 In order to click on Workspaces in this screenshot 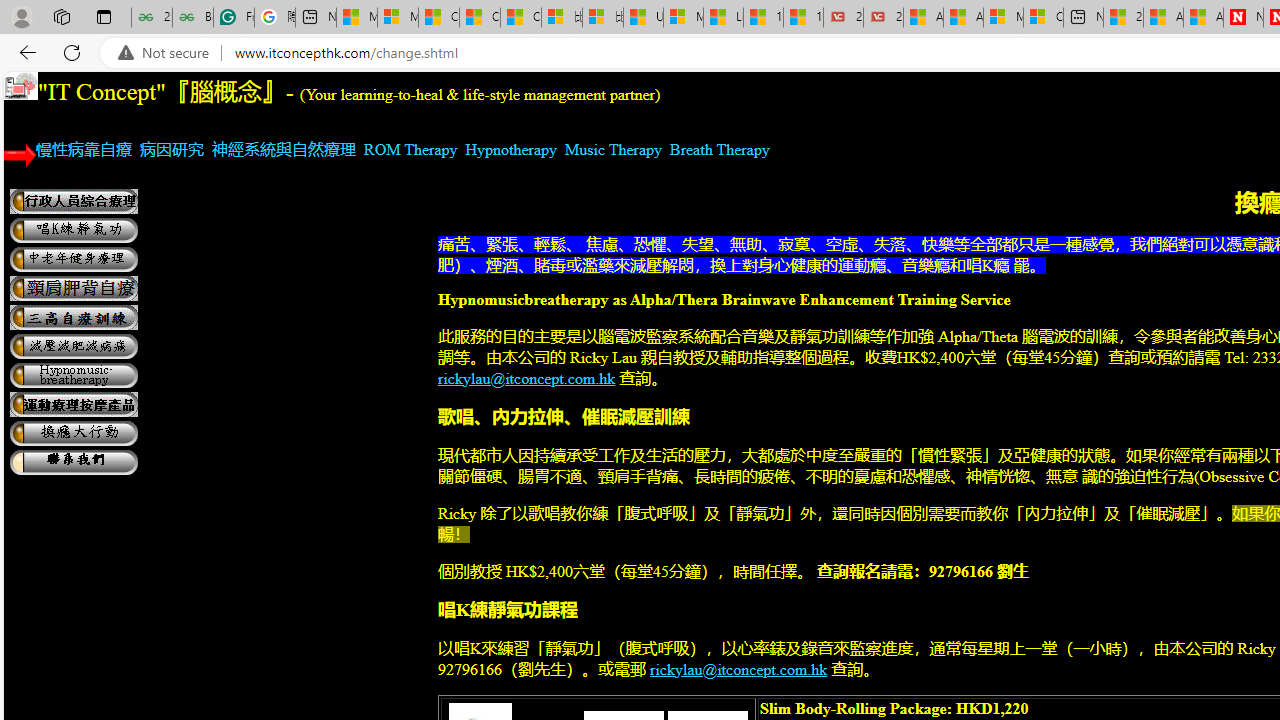, I will do `click(61, 16)`.